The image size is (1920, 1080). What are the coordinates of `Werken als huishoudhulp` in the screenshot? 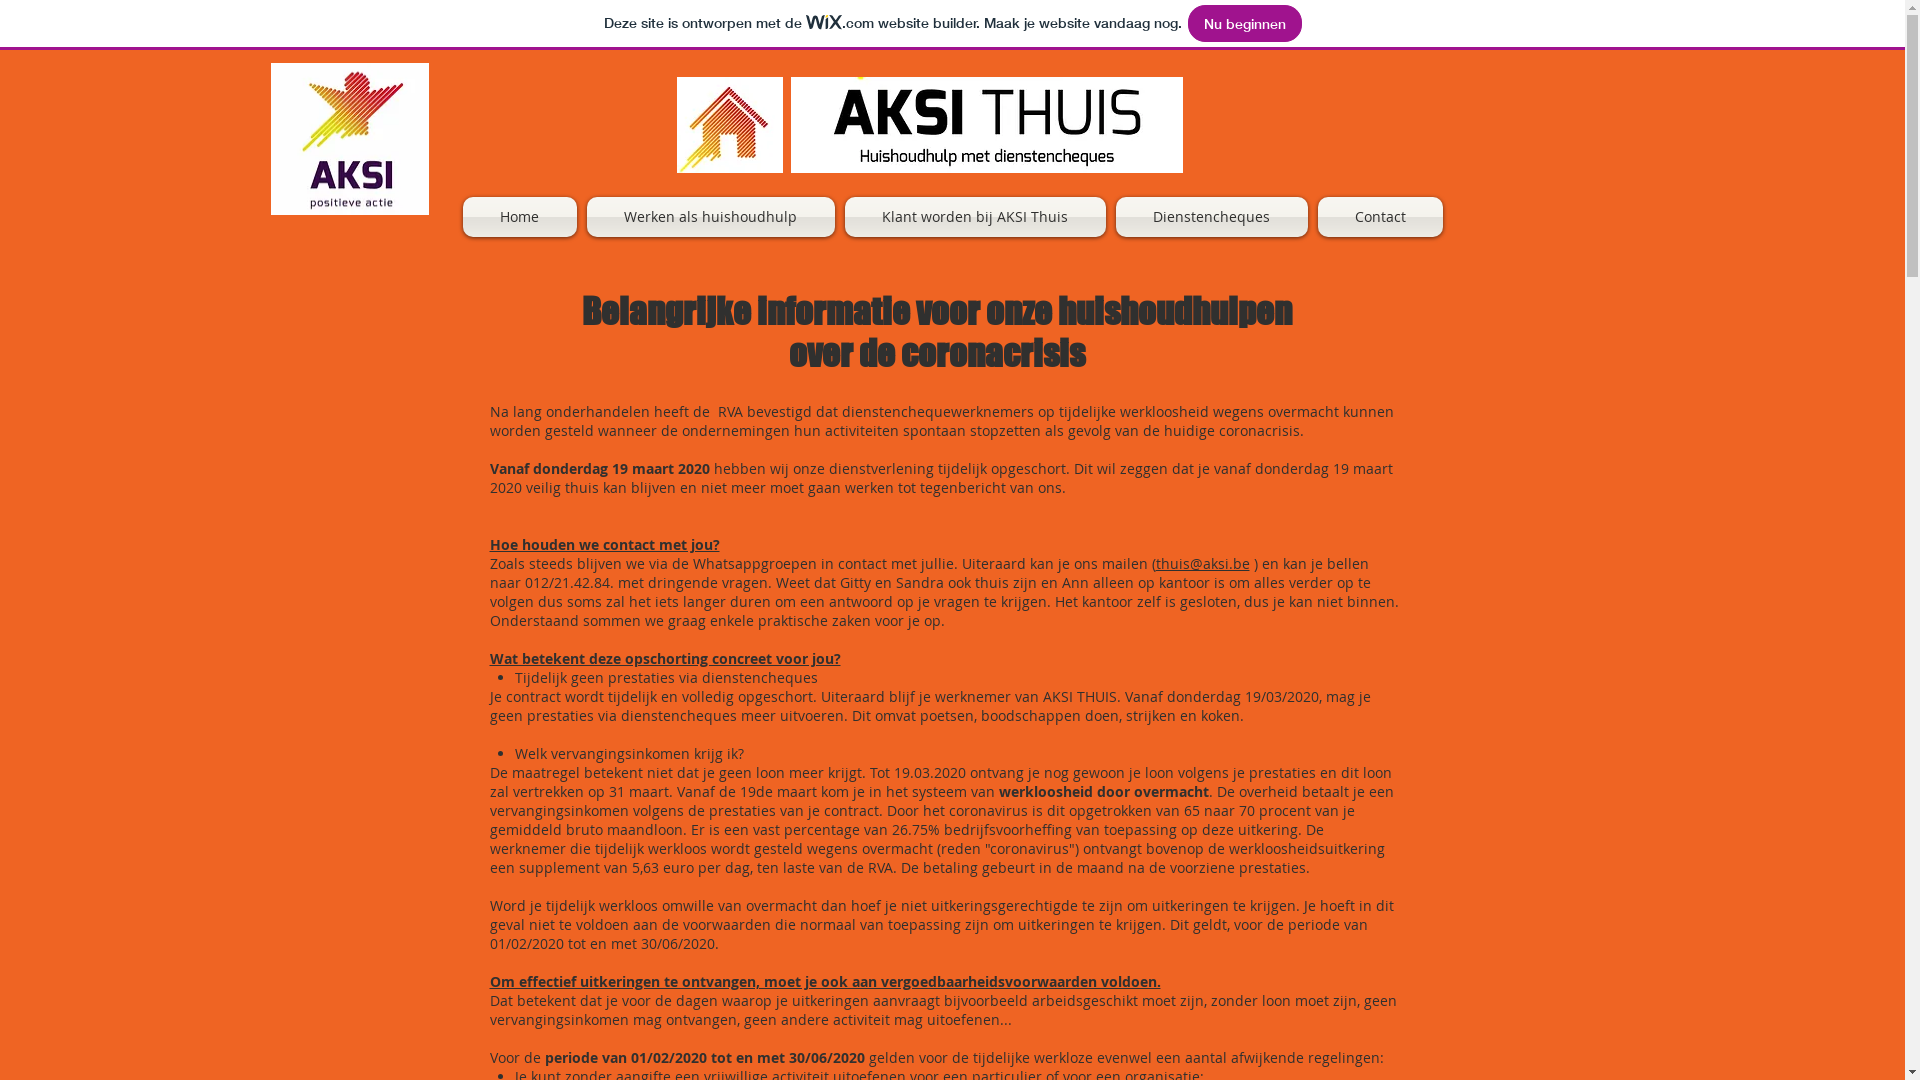 It's located at (711, 217).